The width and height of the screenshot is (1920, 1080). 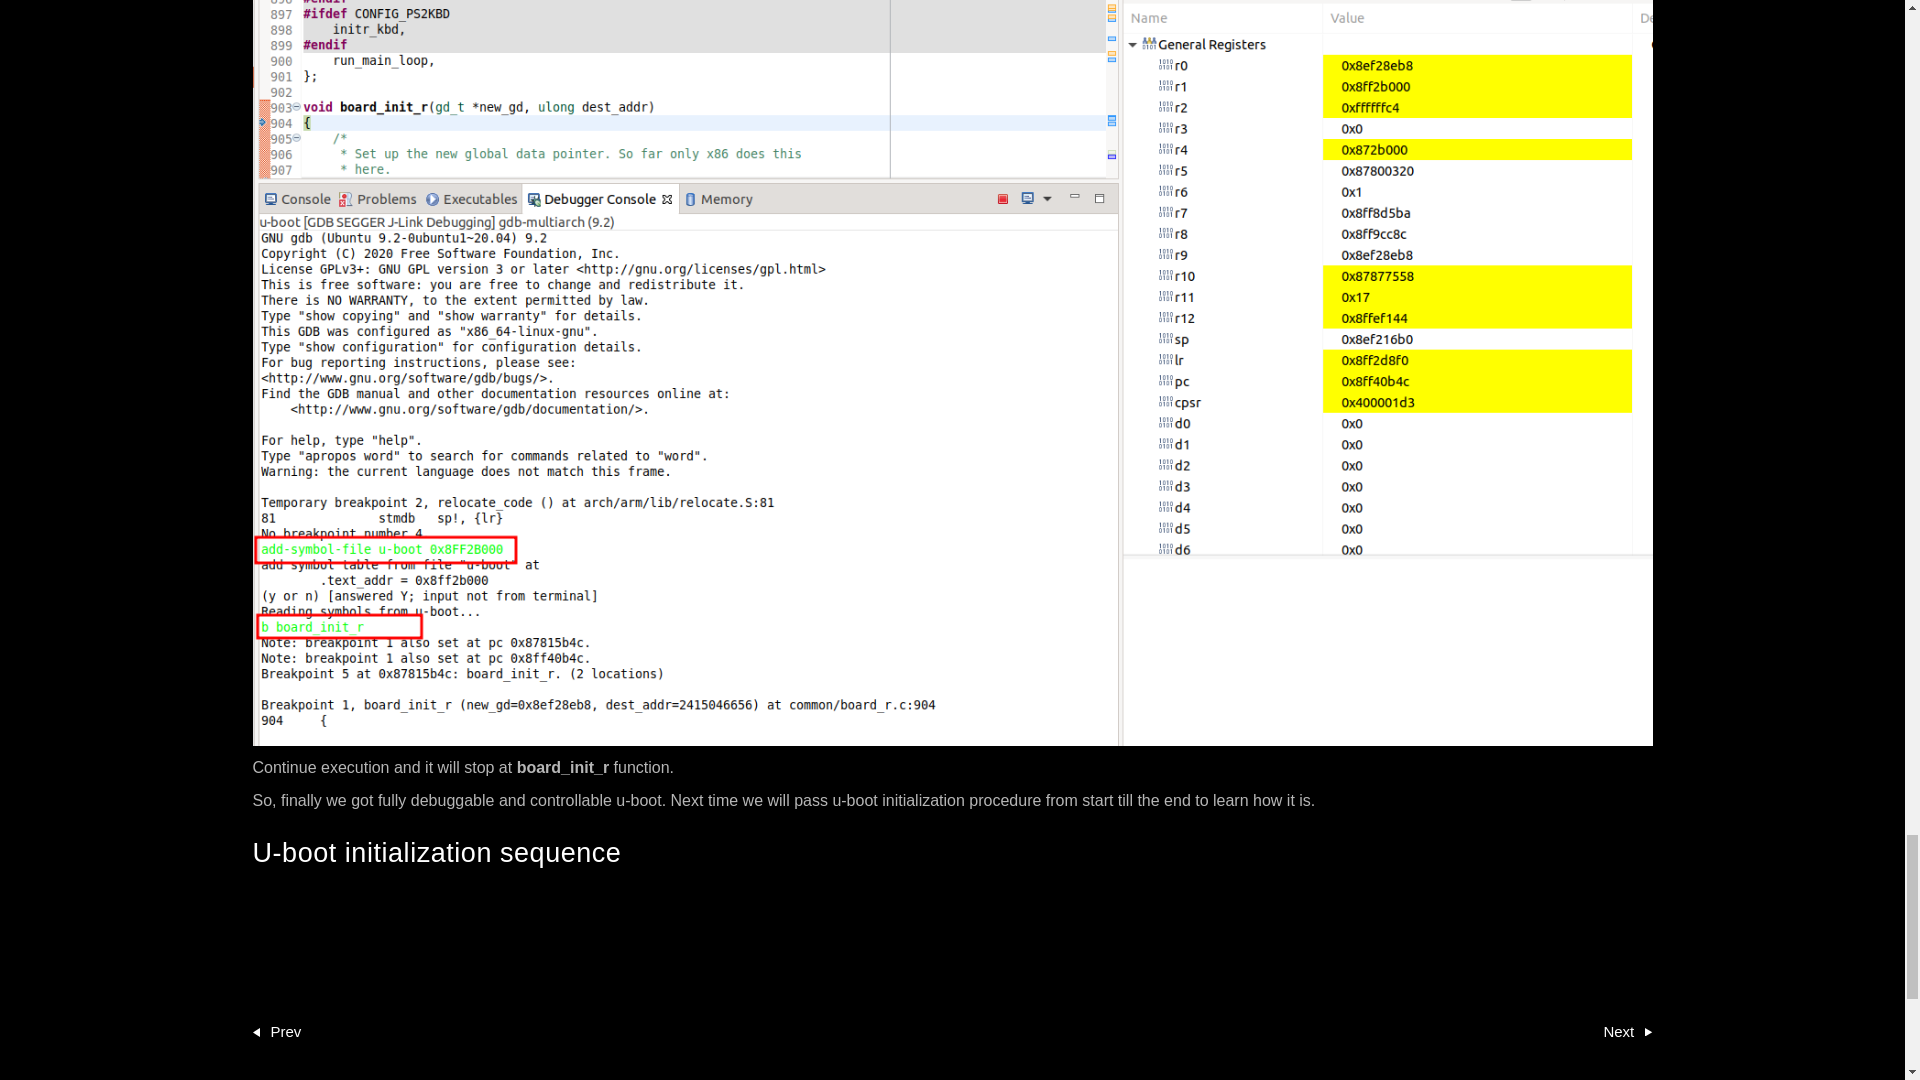 What do you see at coordinates (1627, 1032) in the screenshot?
I see `Next` at bounding box center [1627, 1032].